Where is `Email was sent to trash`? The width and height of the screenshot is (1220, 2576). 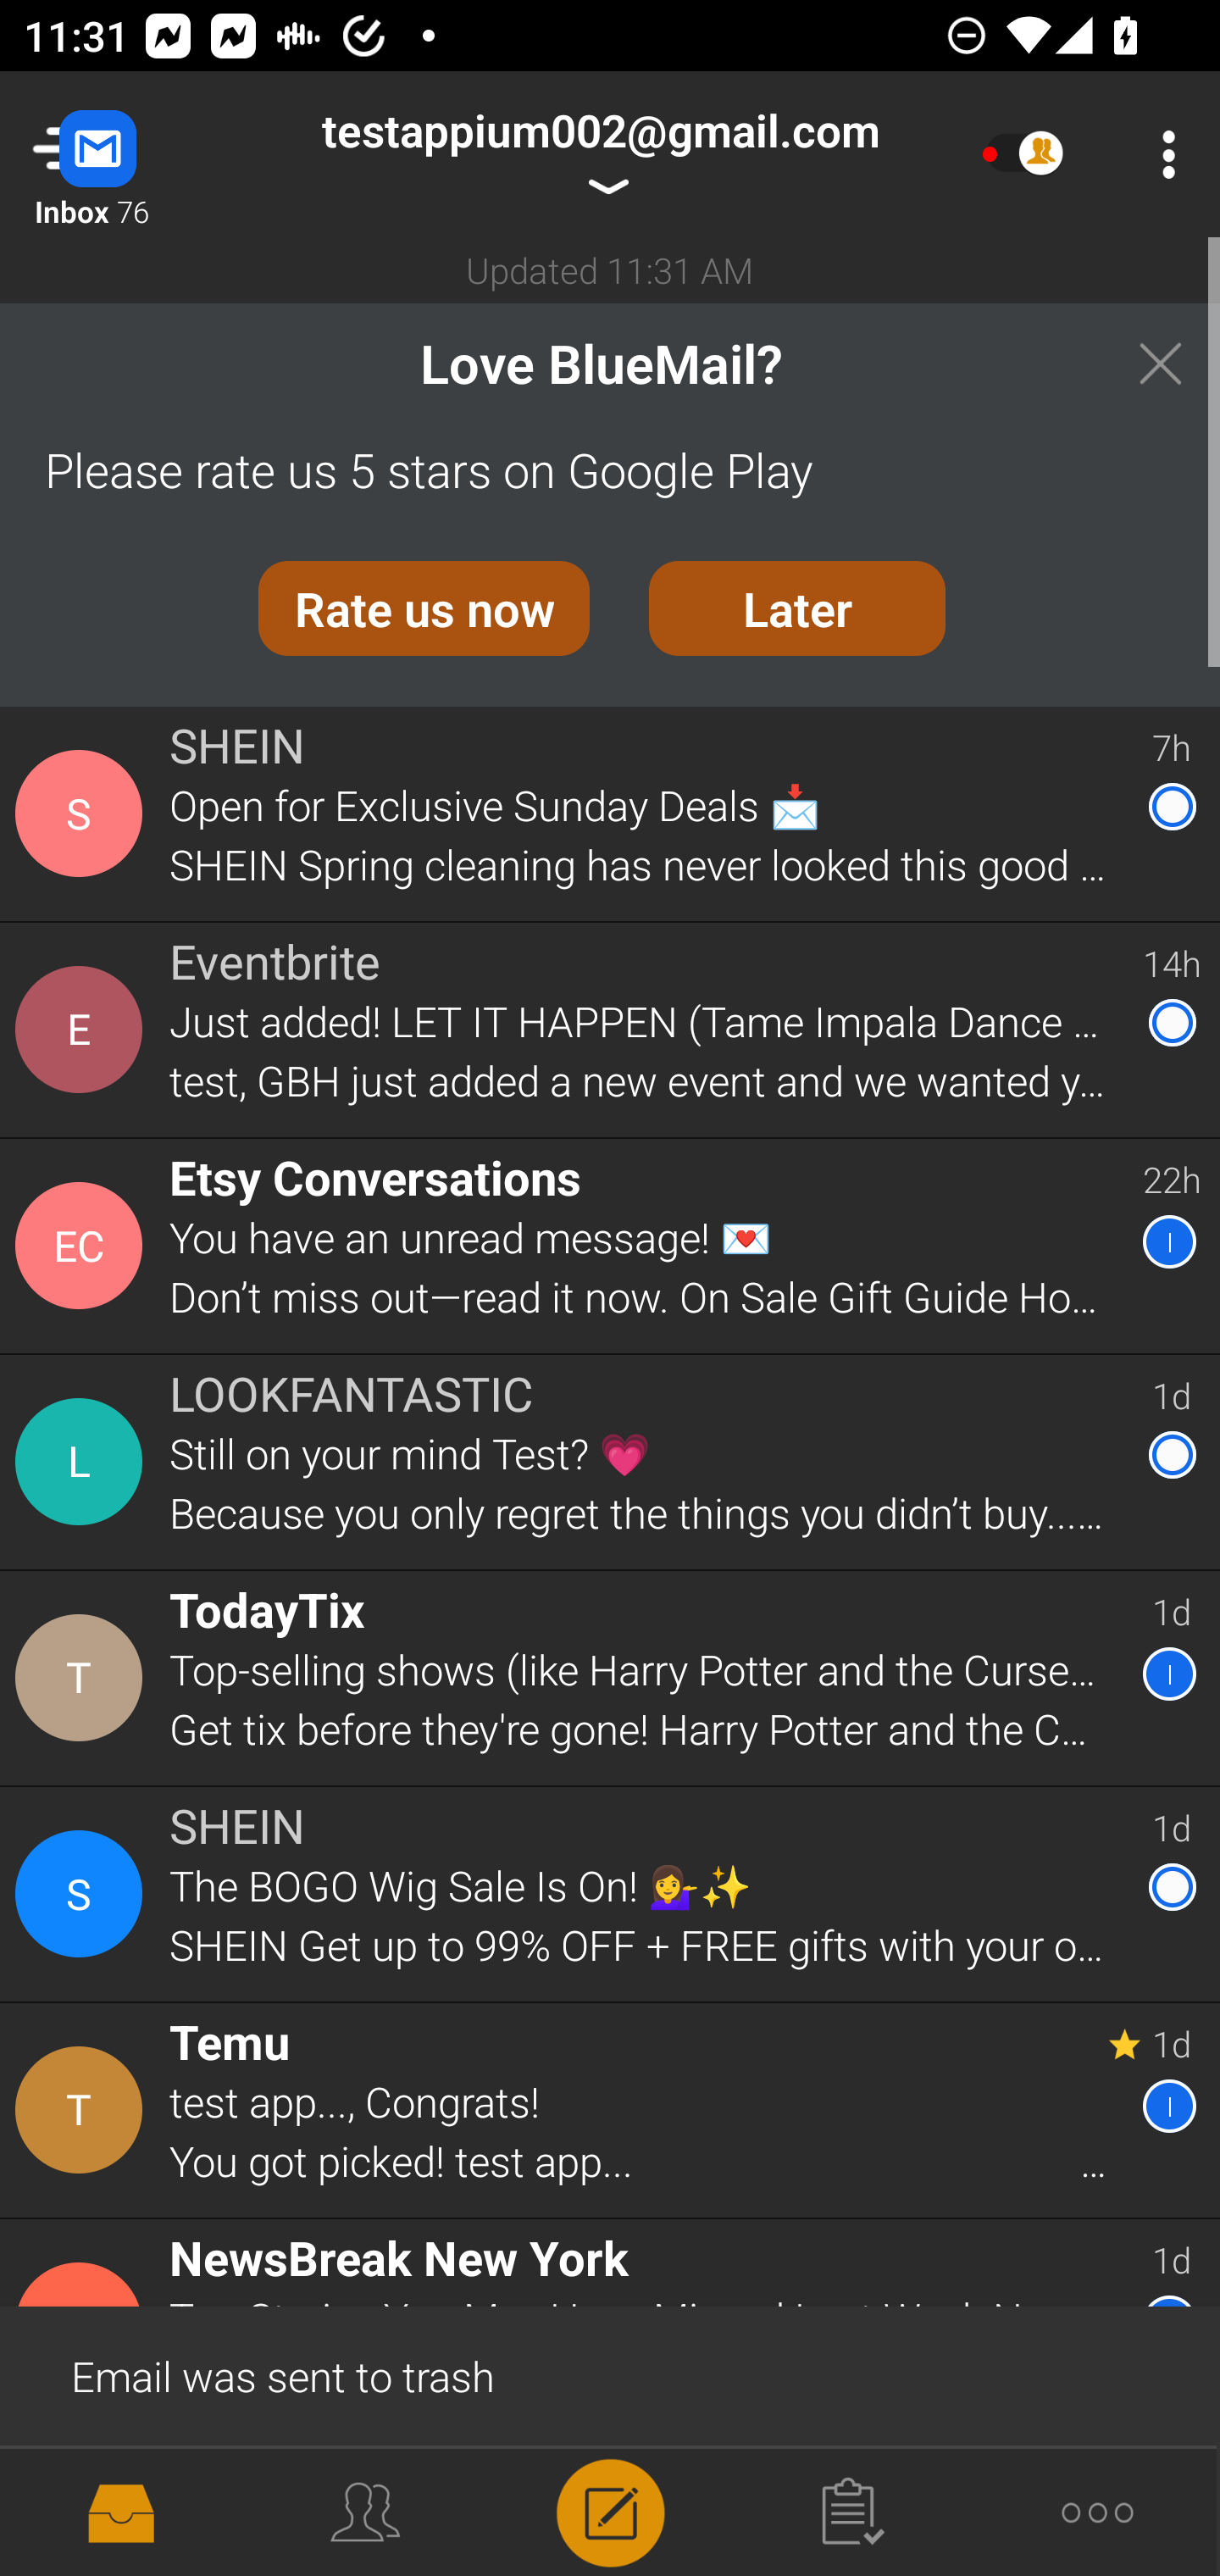
Email was sent to trash is located at coordinates (610, 2374).